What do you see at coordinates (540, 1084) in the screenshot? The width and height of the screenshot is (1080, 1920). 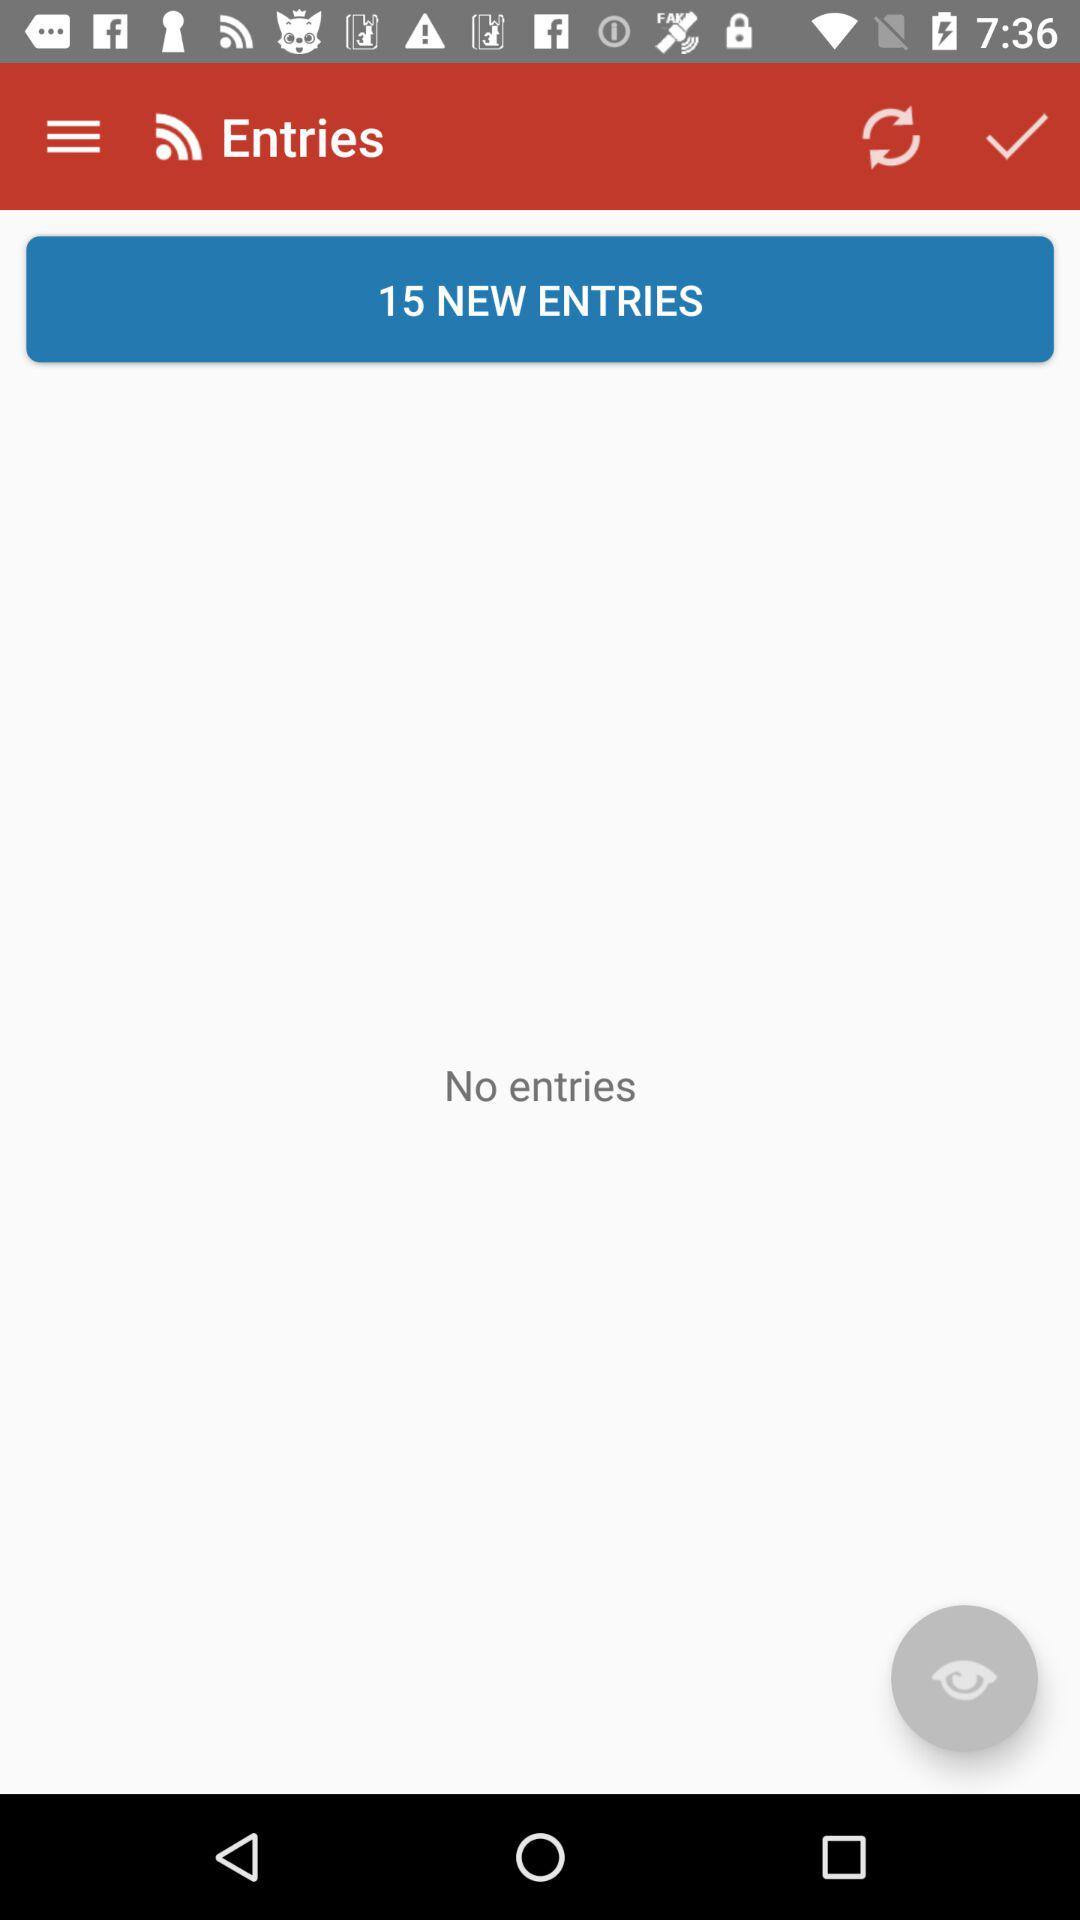 I see `turn on icon below the 15 new entries` at bounding box center [540, 1084].